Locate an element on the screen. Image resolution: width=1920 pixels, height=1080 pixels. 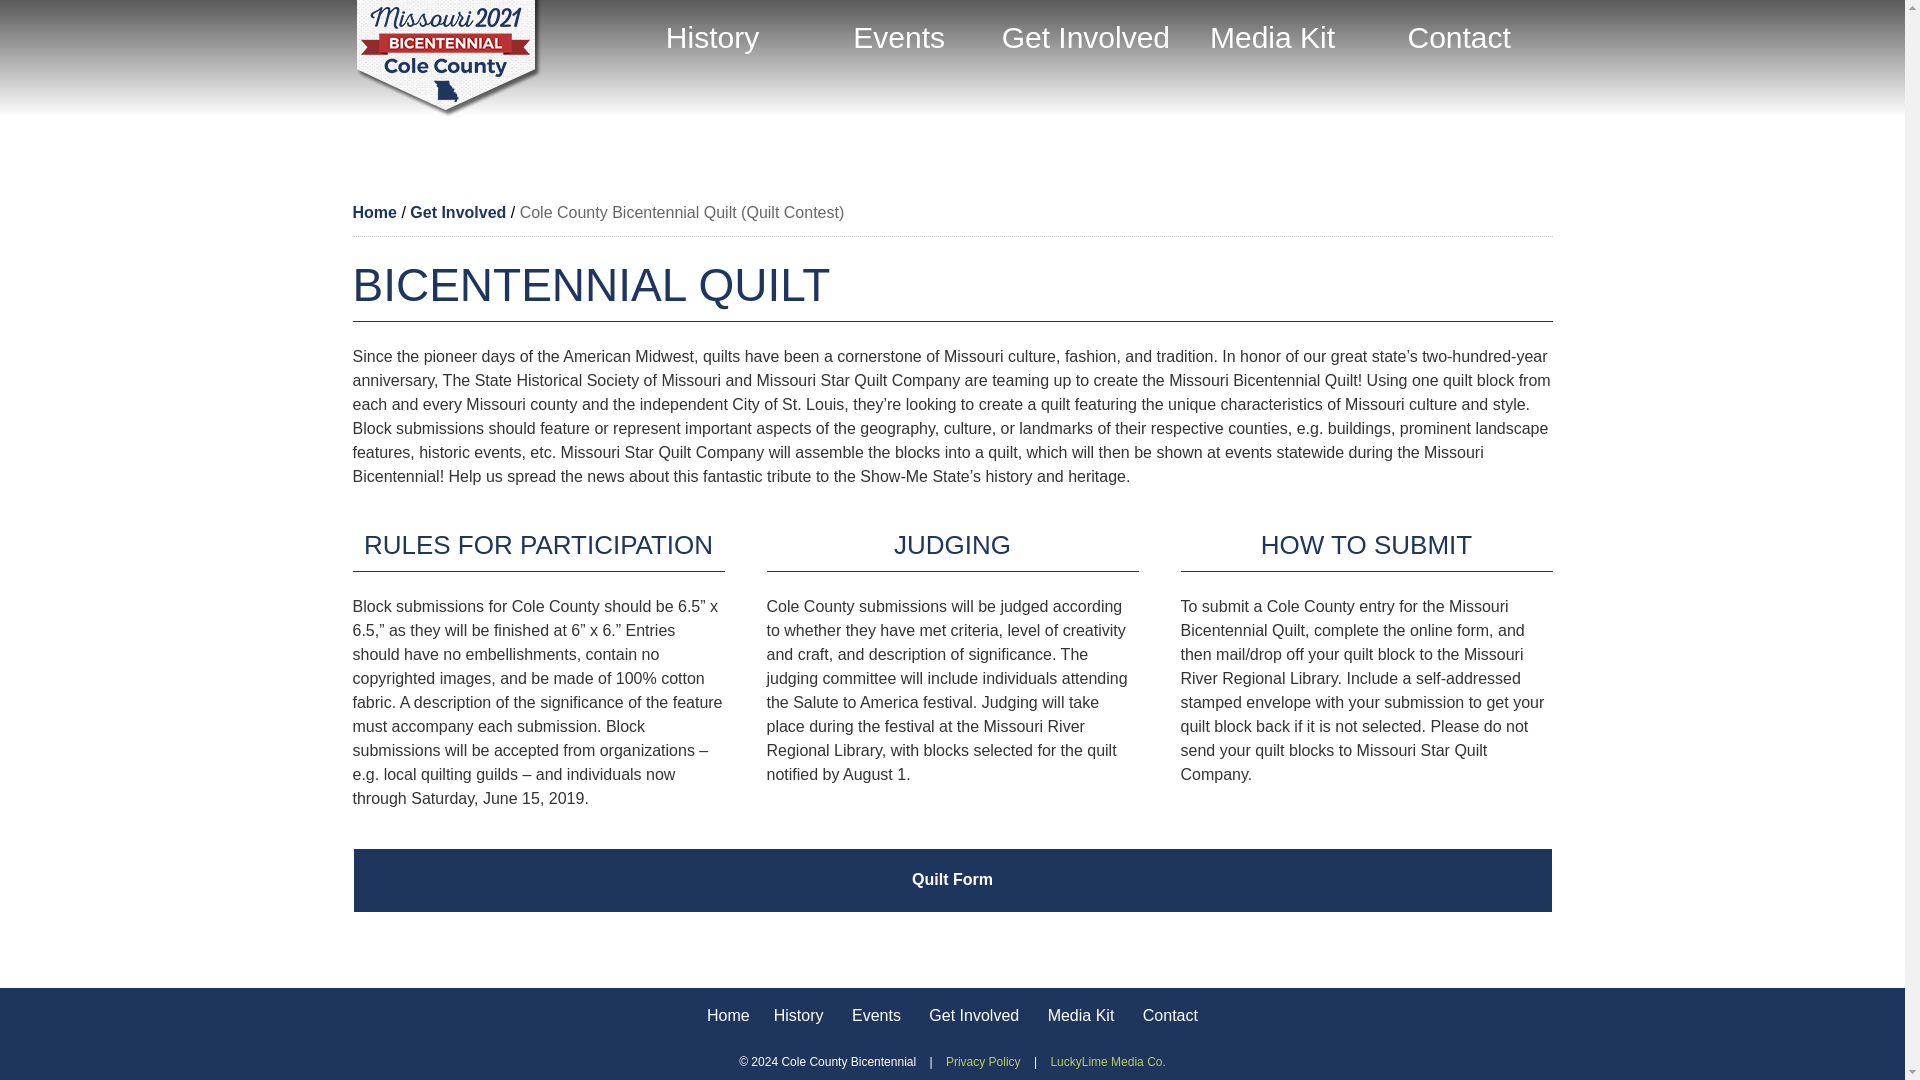
Events is located at coordinates (876, 1015).